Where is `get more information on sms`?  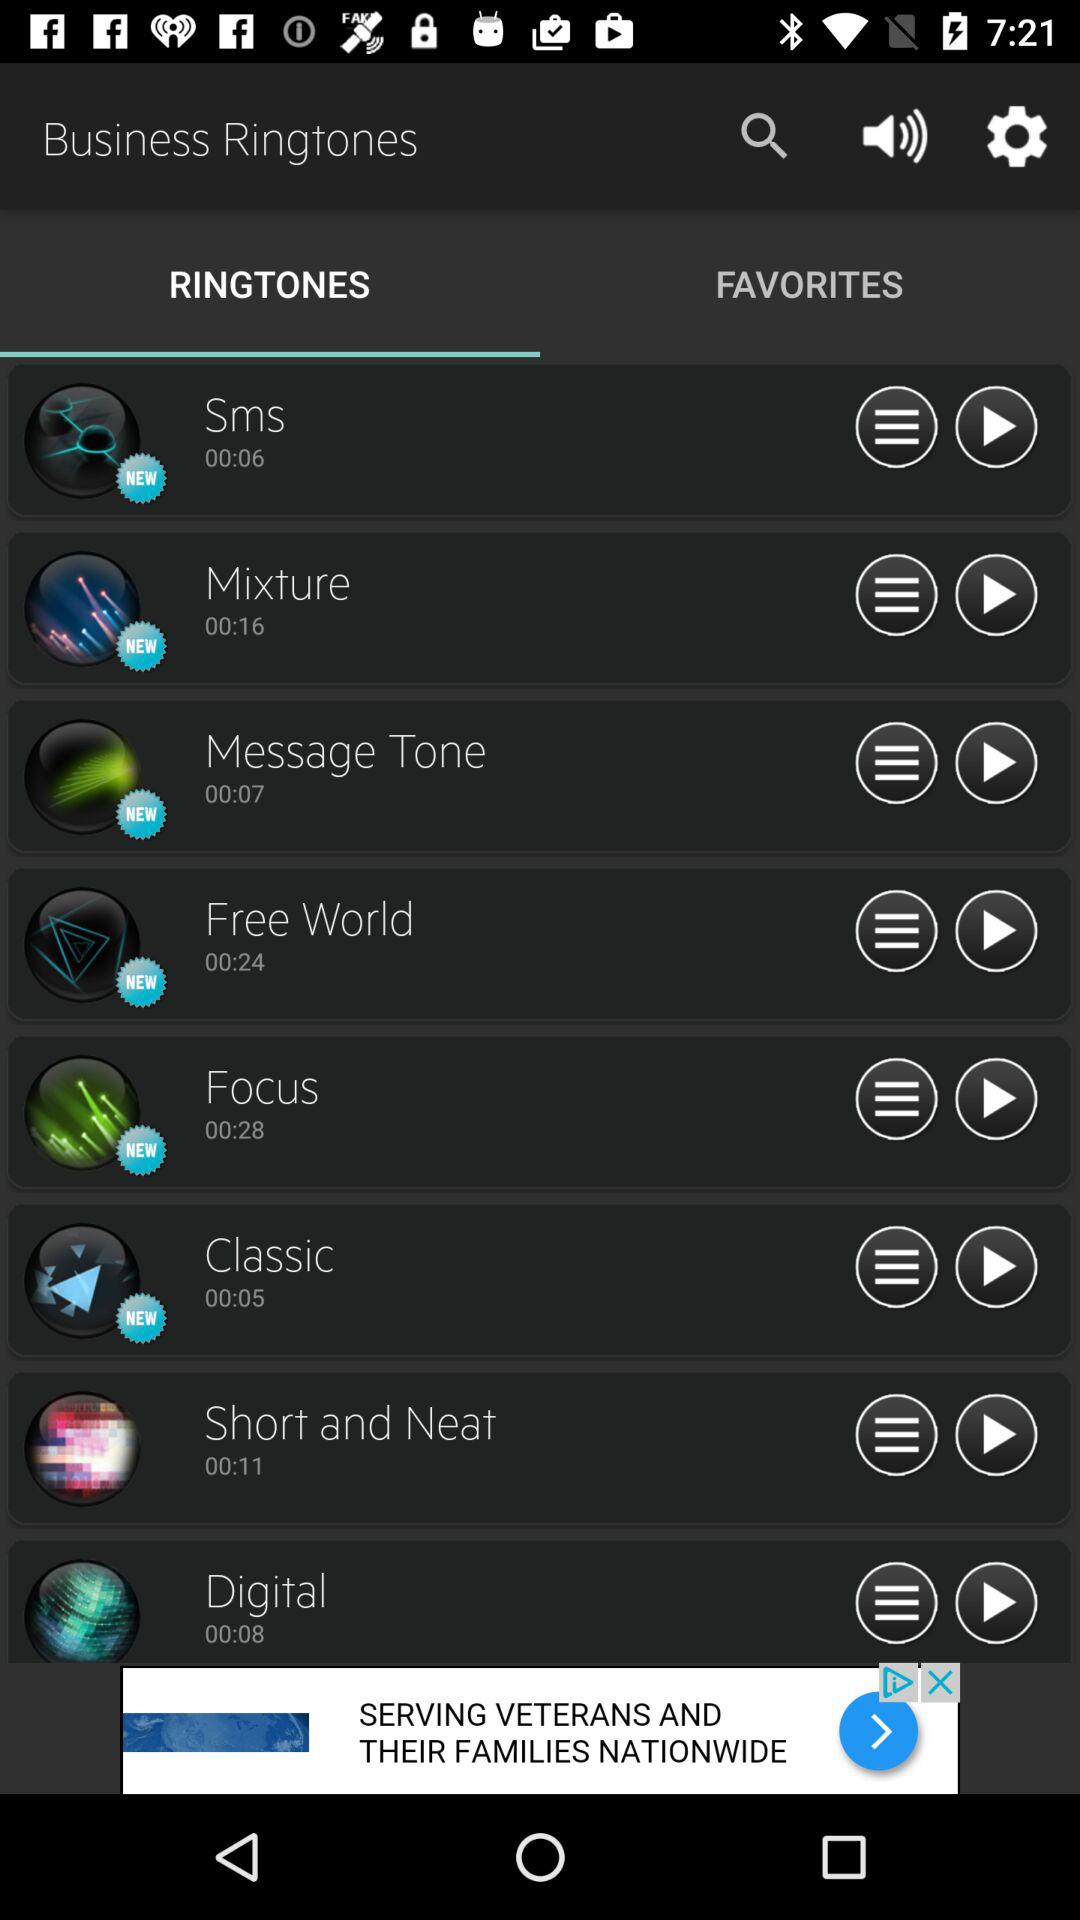 get more information on sms is located at coordinates (896, 428).